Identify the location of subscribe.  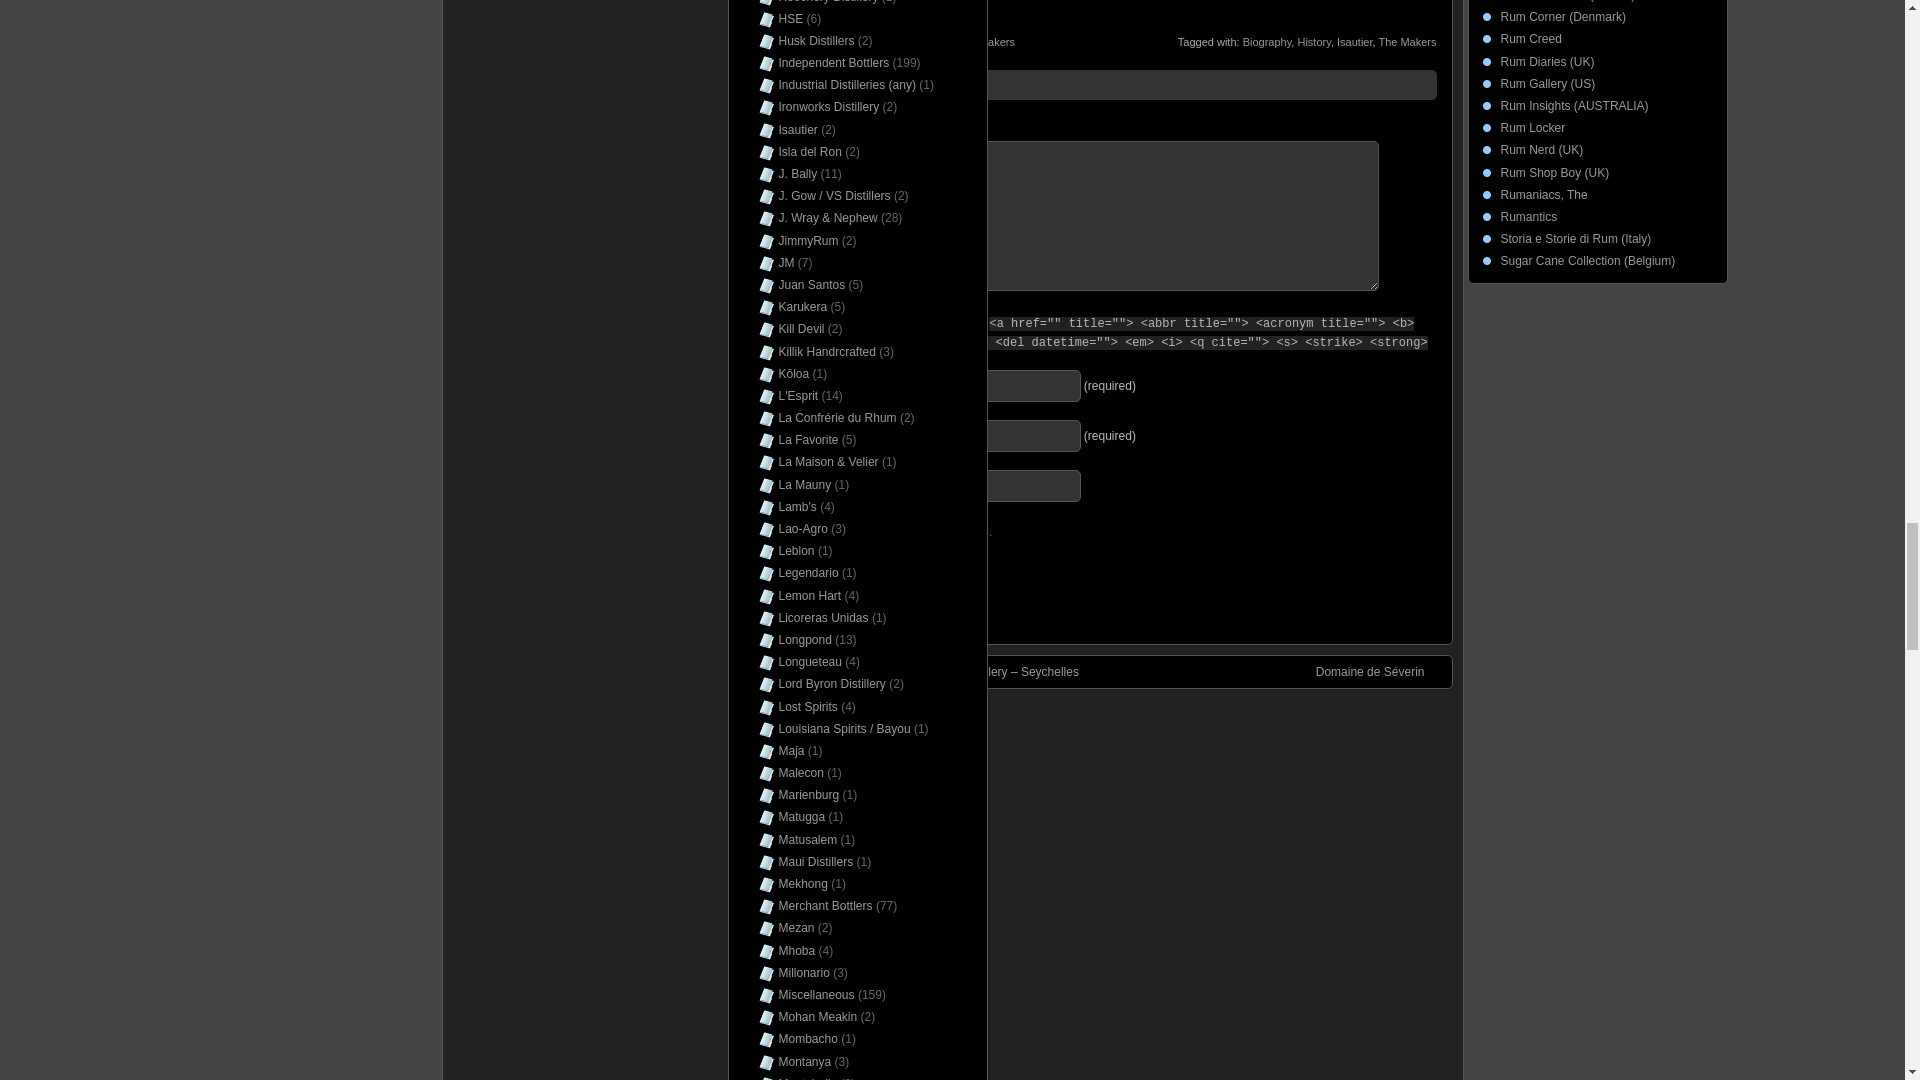
(754, 528).